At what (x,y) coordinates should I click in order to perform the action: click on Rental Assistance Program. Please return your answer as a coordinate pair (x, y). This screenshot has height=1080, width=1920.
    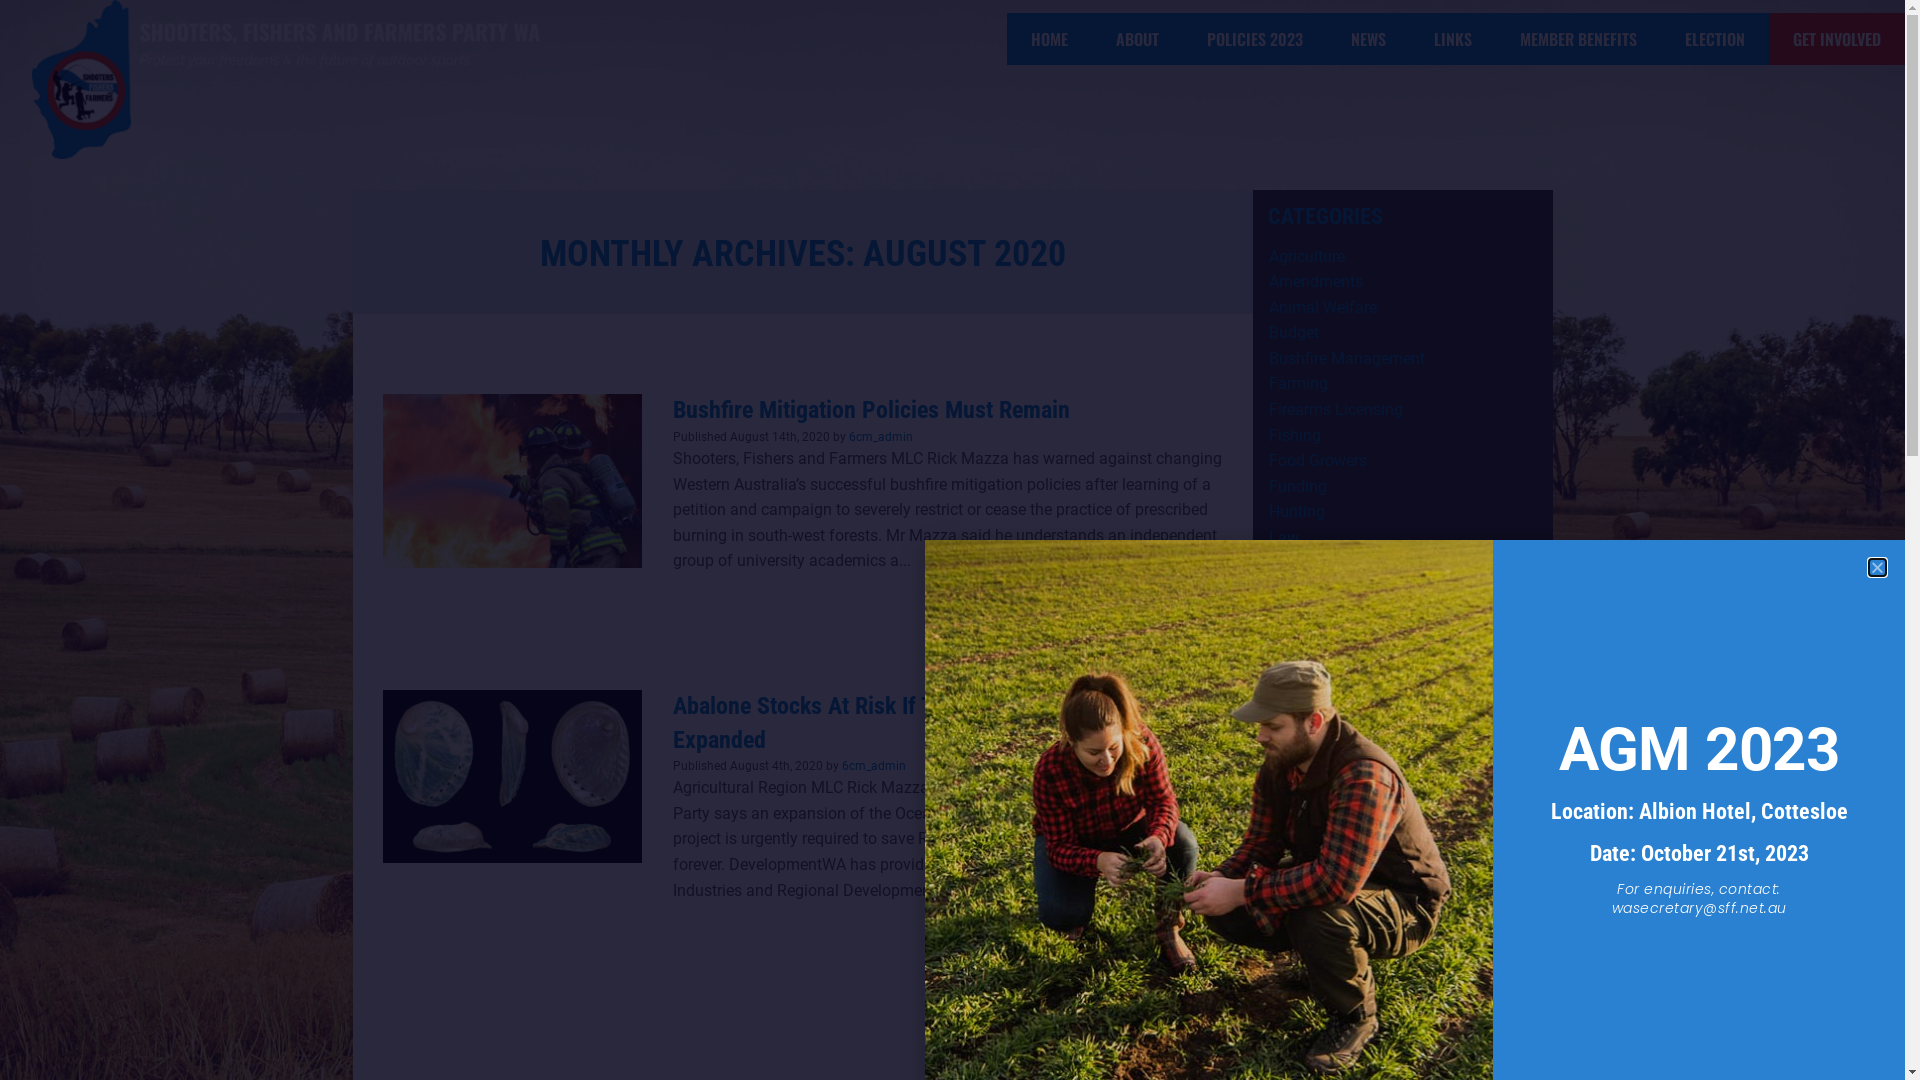
    Looking at the image, I should click on (1364, 794).